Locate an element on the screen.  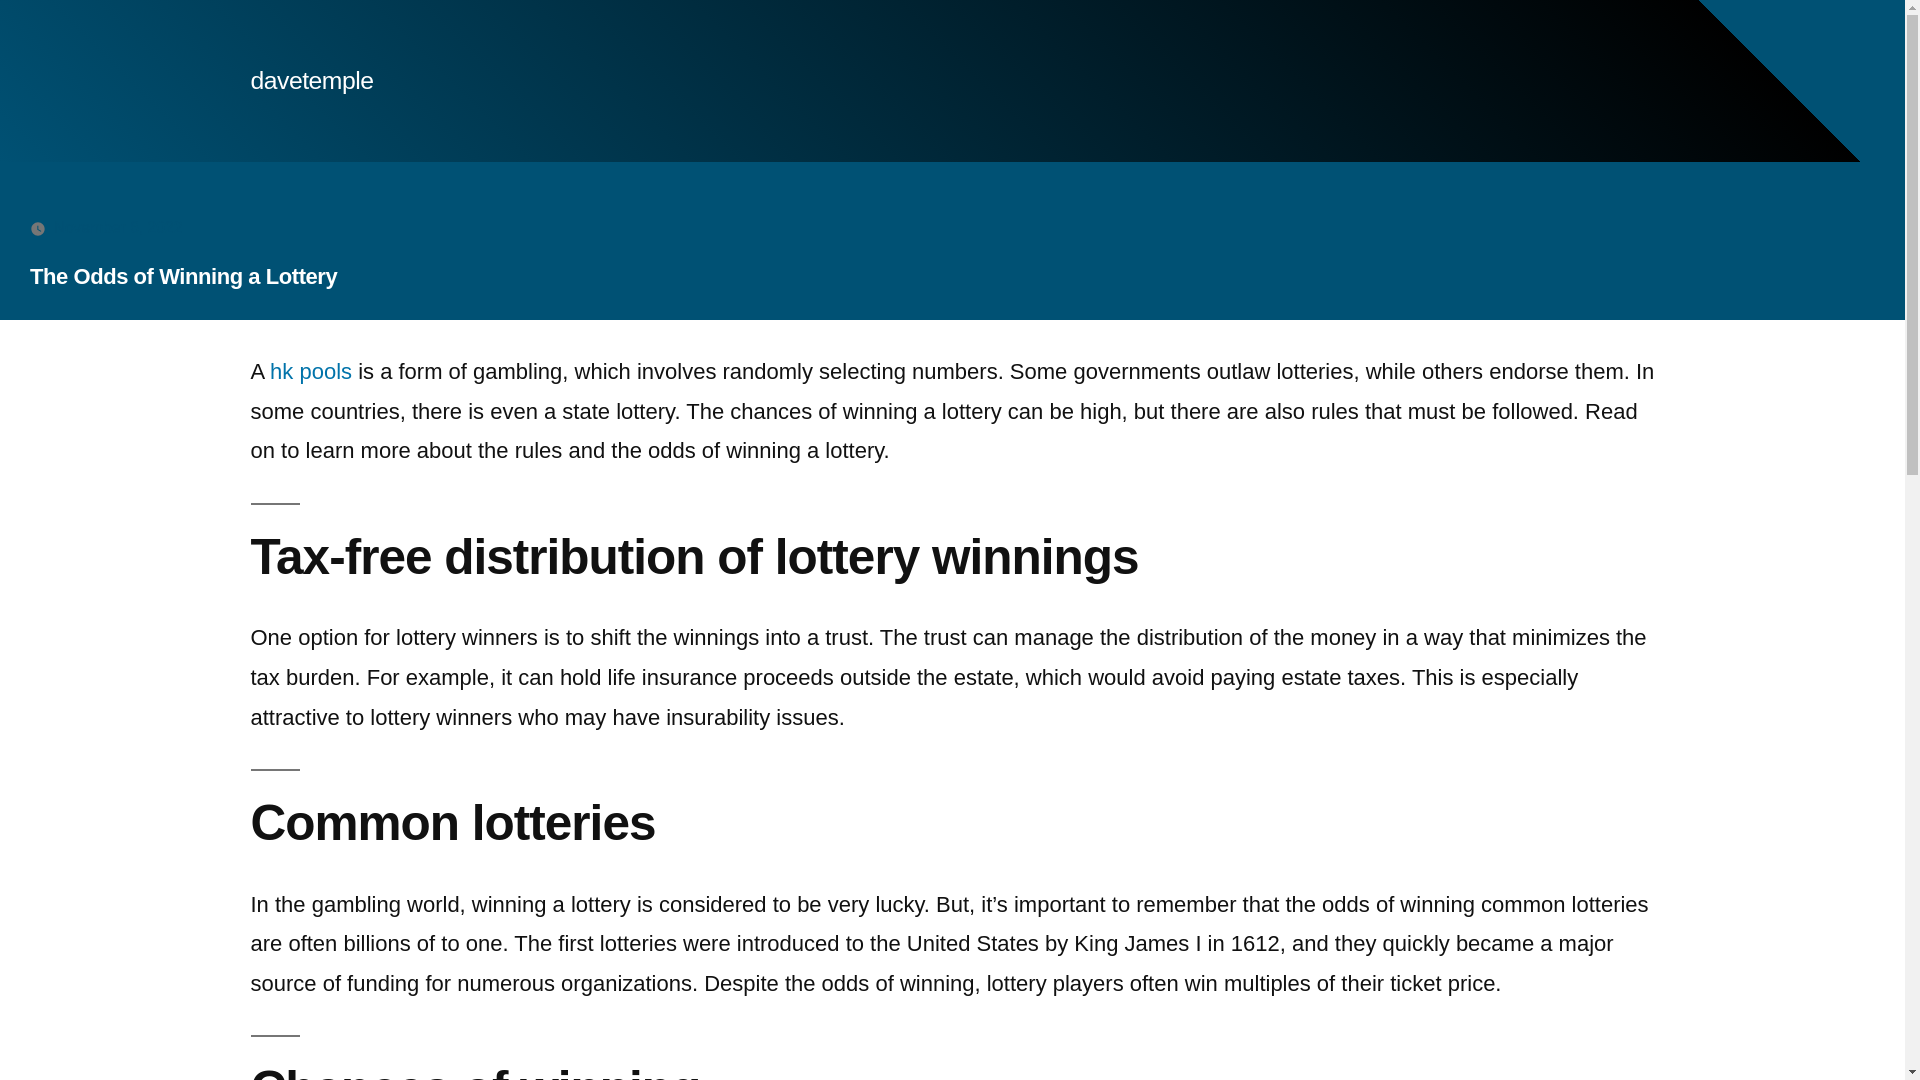
hk pools is located at coordinates (310, 371).